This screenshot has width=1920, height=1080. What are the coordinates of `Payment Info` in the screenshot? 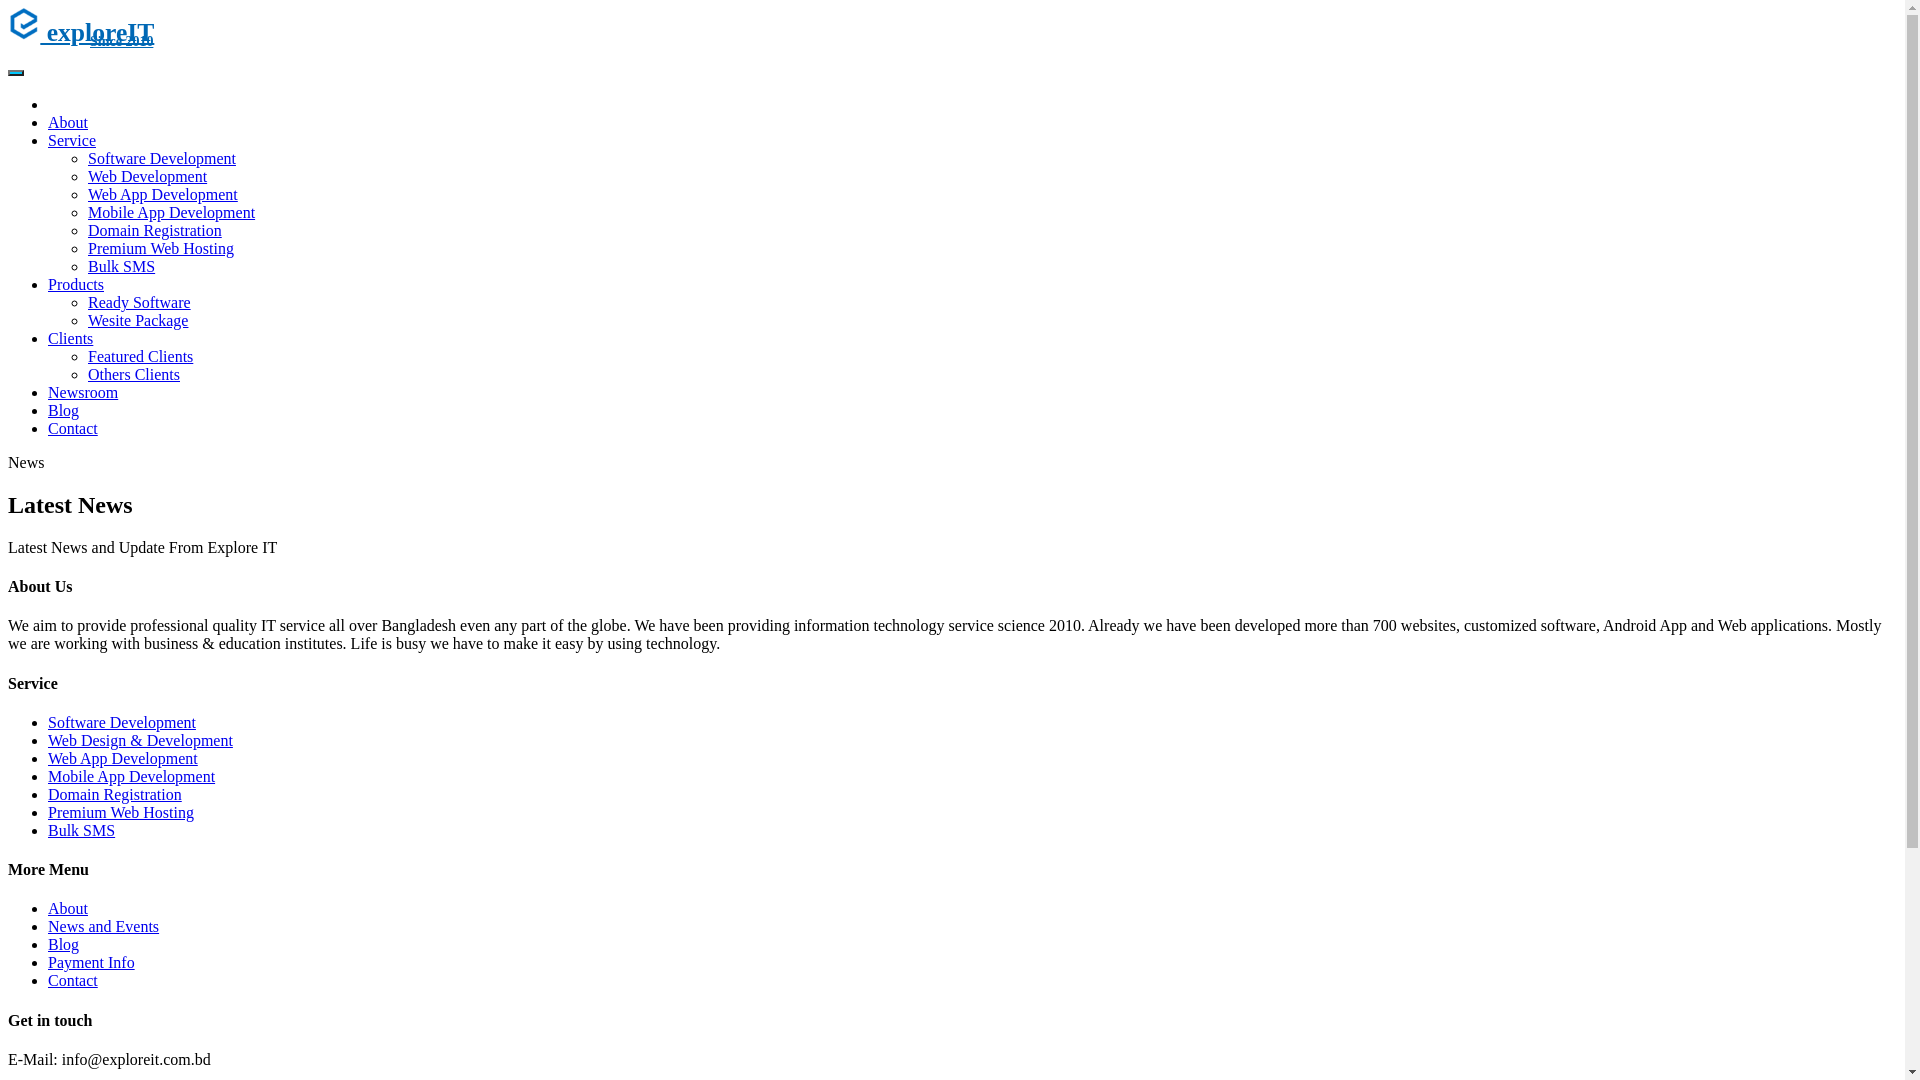 It's located at (92, 962).